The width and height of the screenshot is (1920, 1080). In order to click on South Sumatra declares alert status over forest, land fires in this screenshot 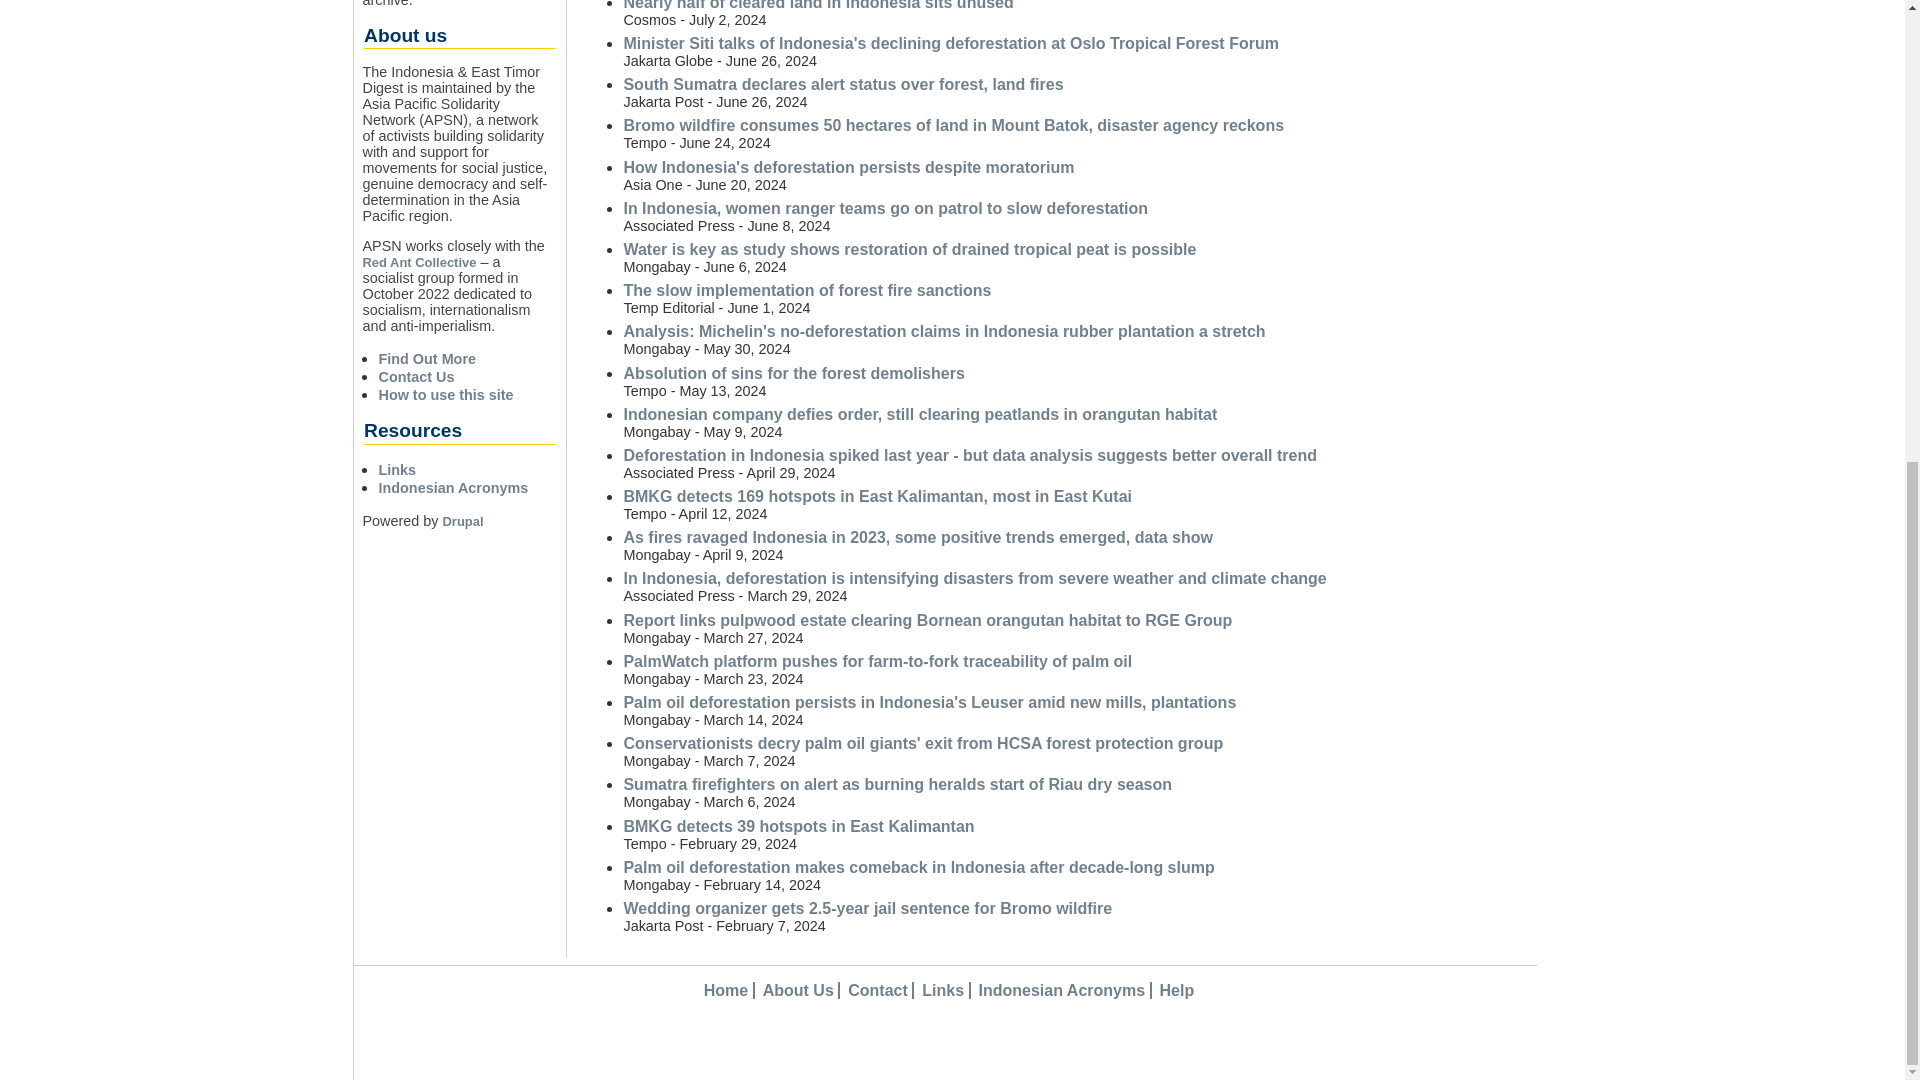, I will do `click(842, 84)`.